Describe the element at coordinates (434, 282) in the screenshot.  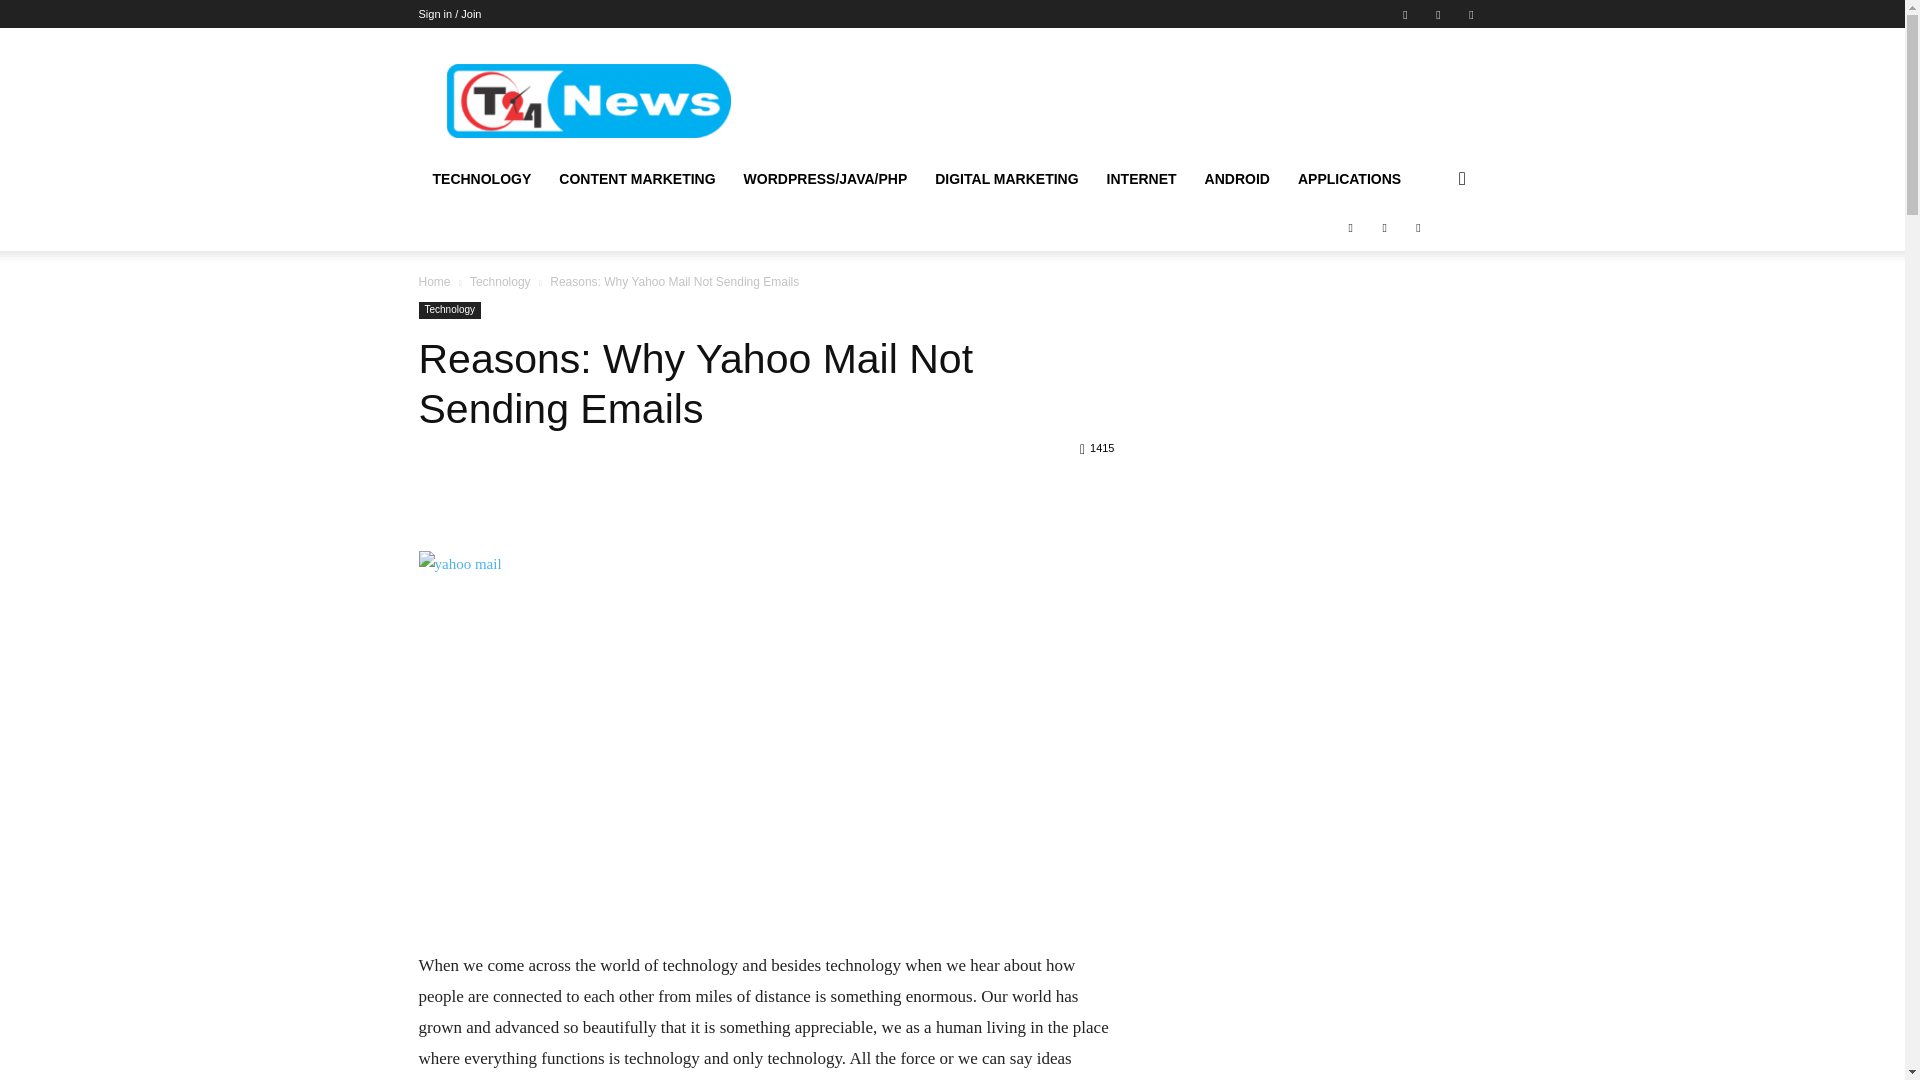
I see `Home` at that location.